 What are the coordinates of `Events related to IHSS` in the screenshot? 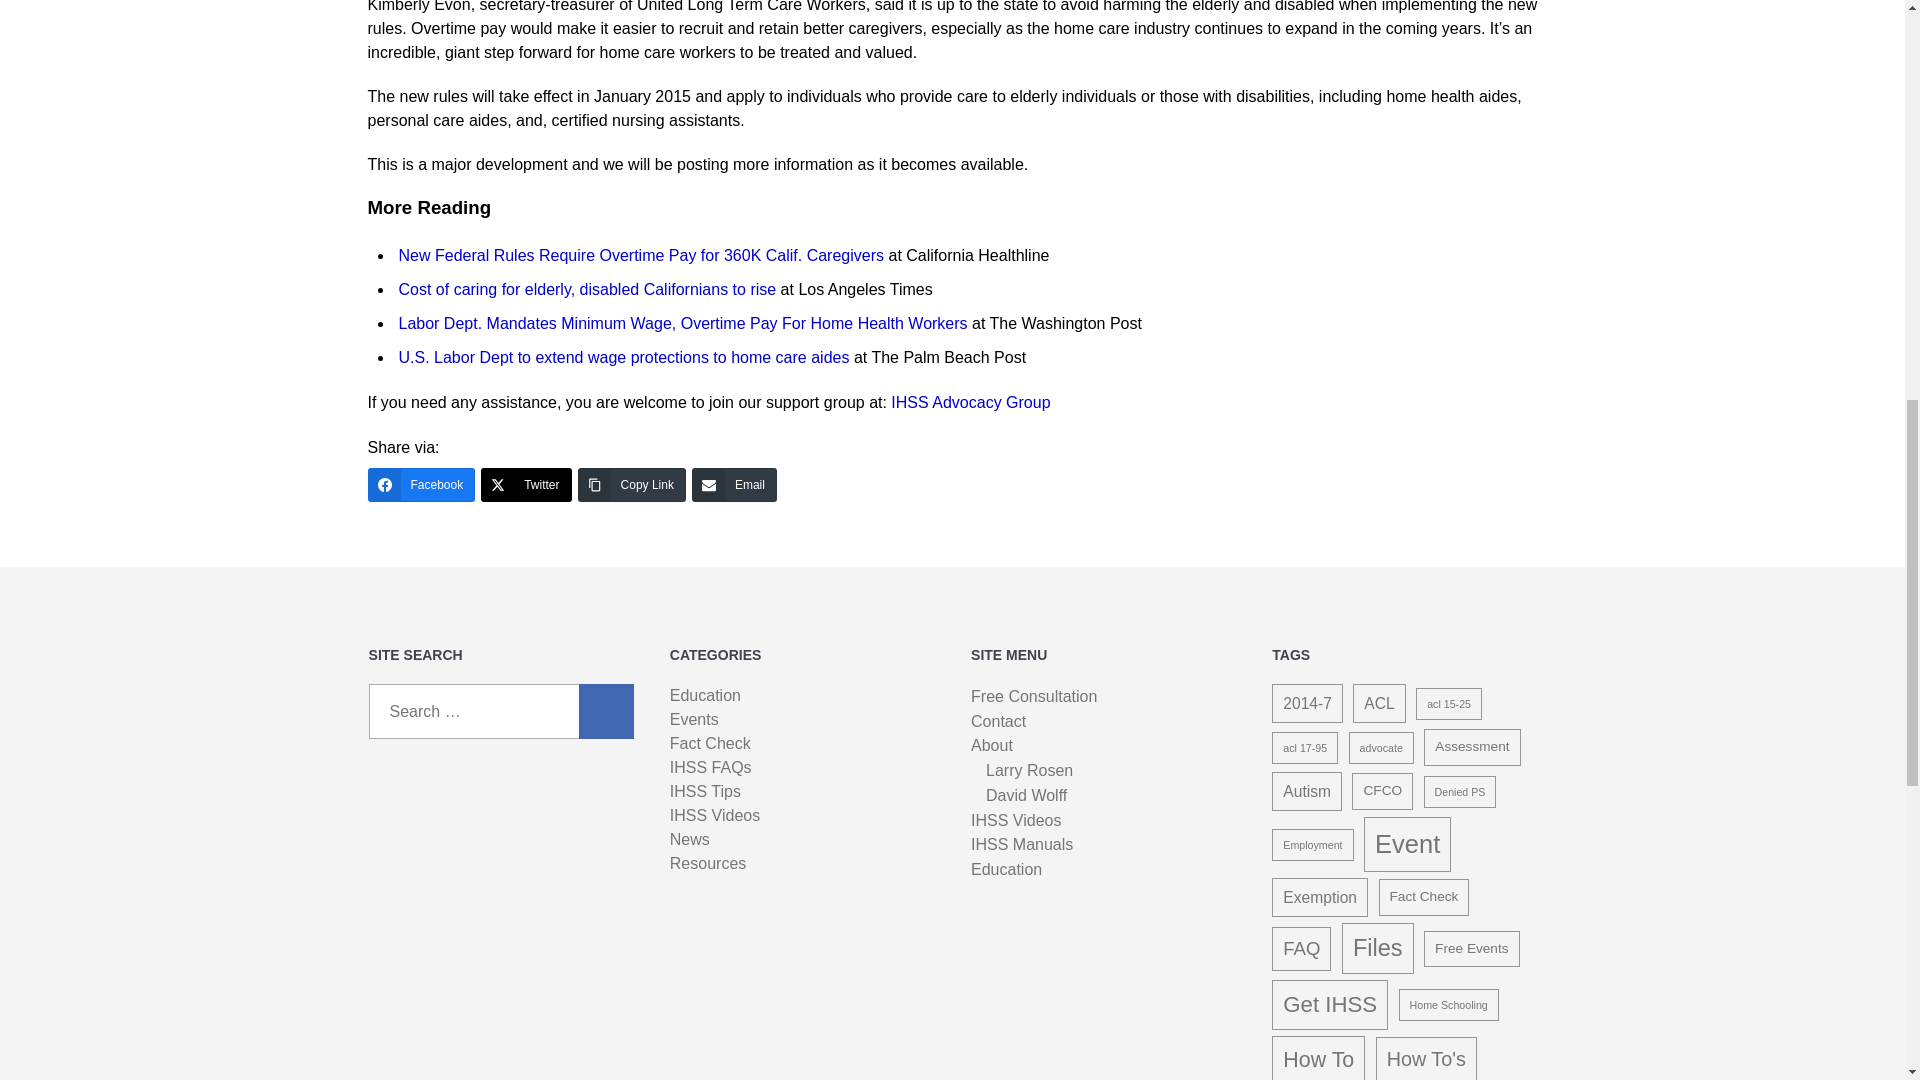 It's located at (694, 720).